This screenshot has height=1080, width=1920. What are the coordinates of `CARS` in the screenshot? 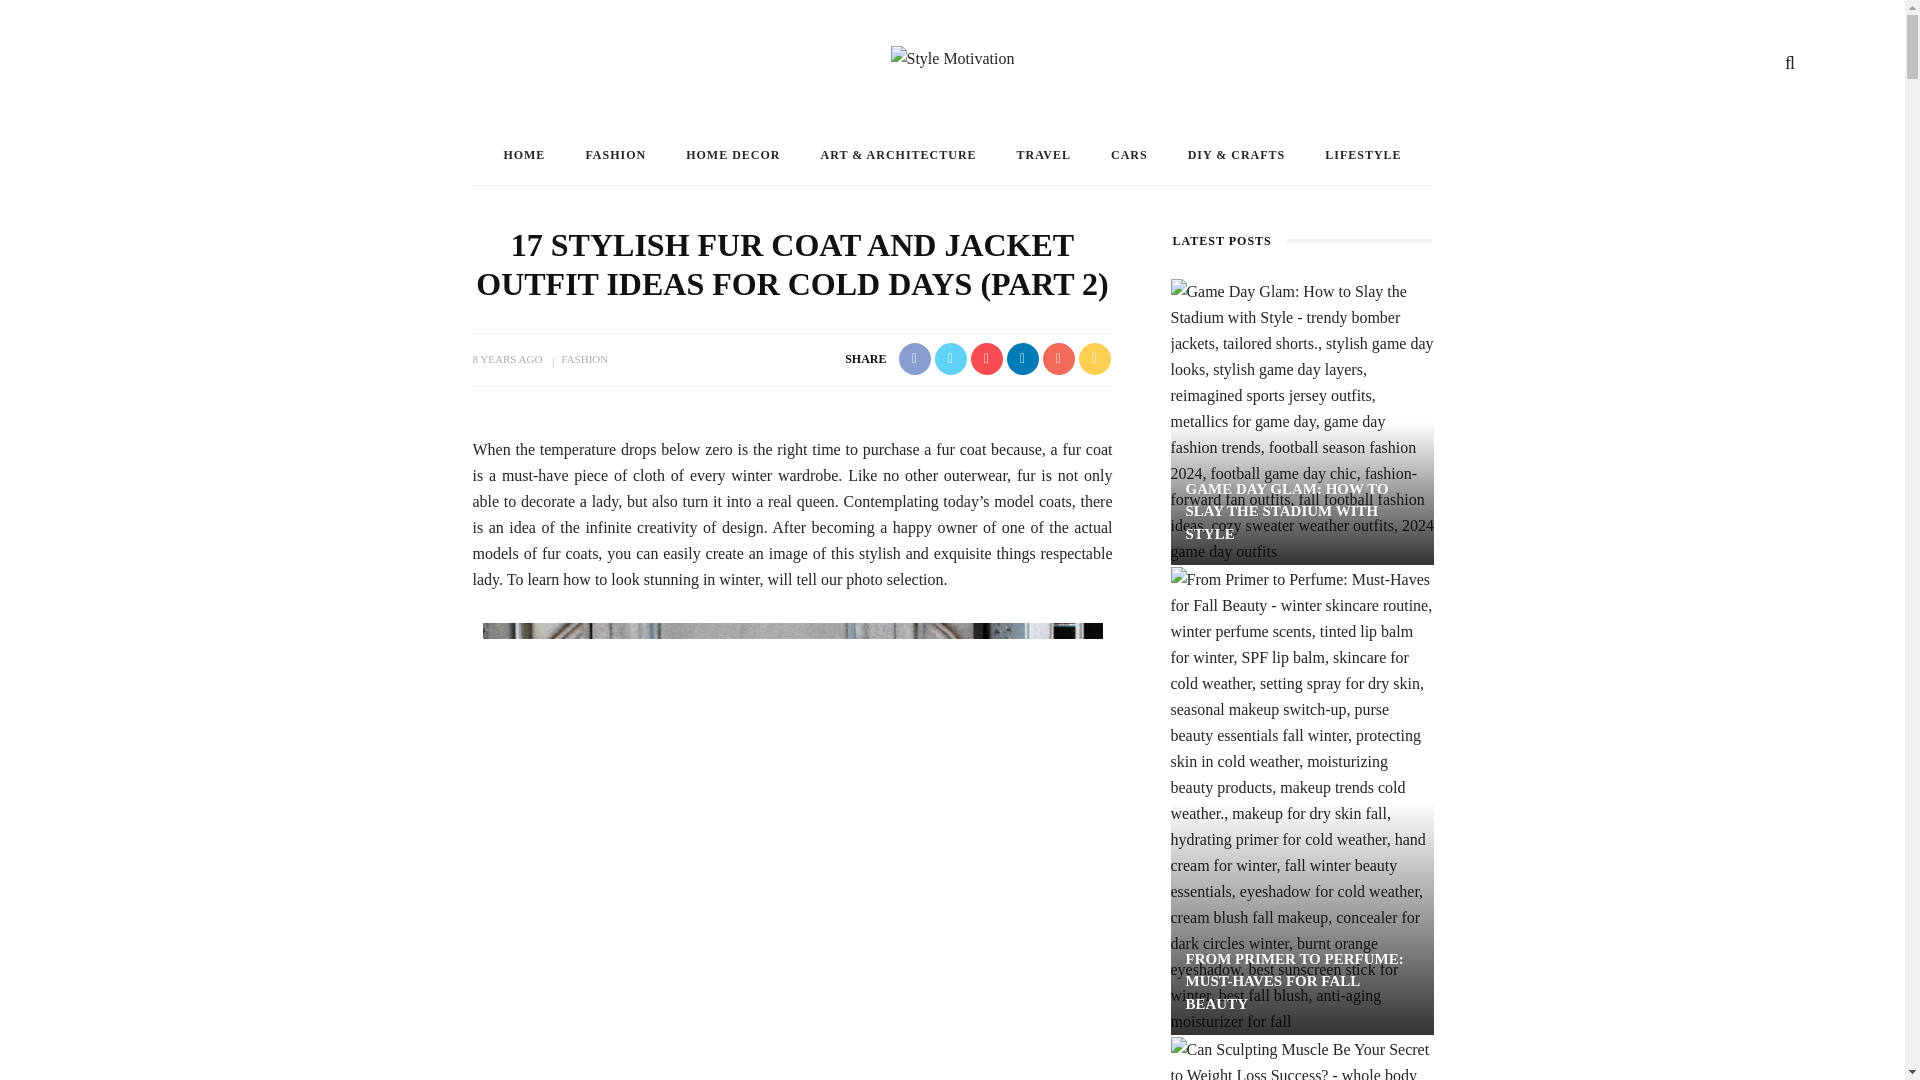 It's located at (1128, 154).